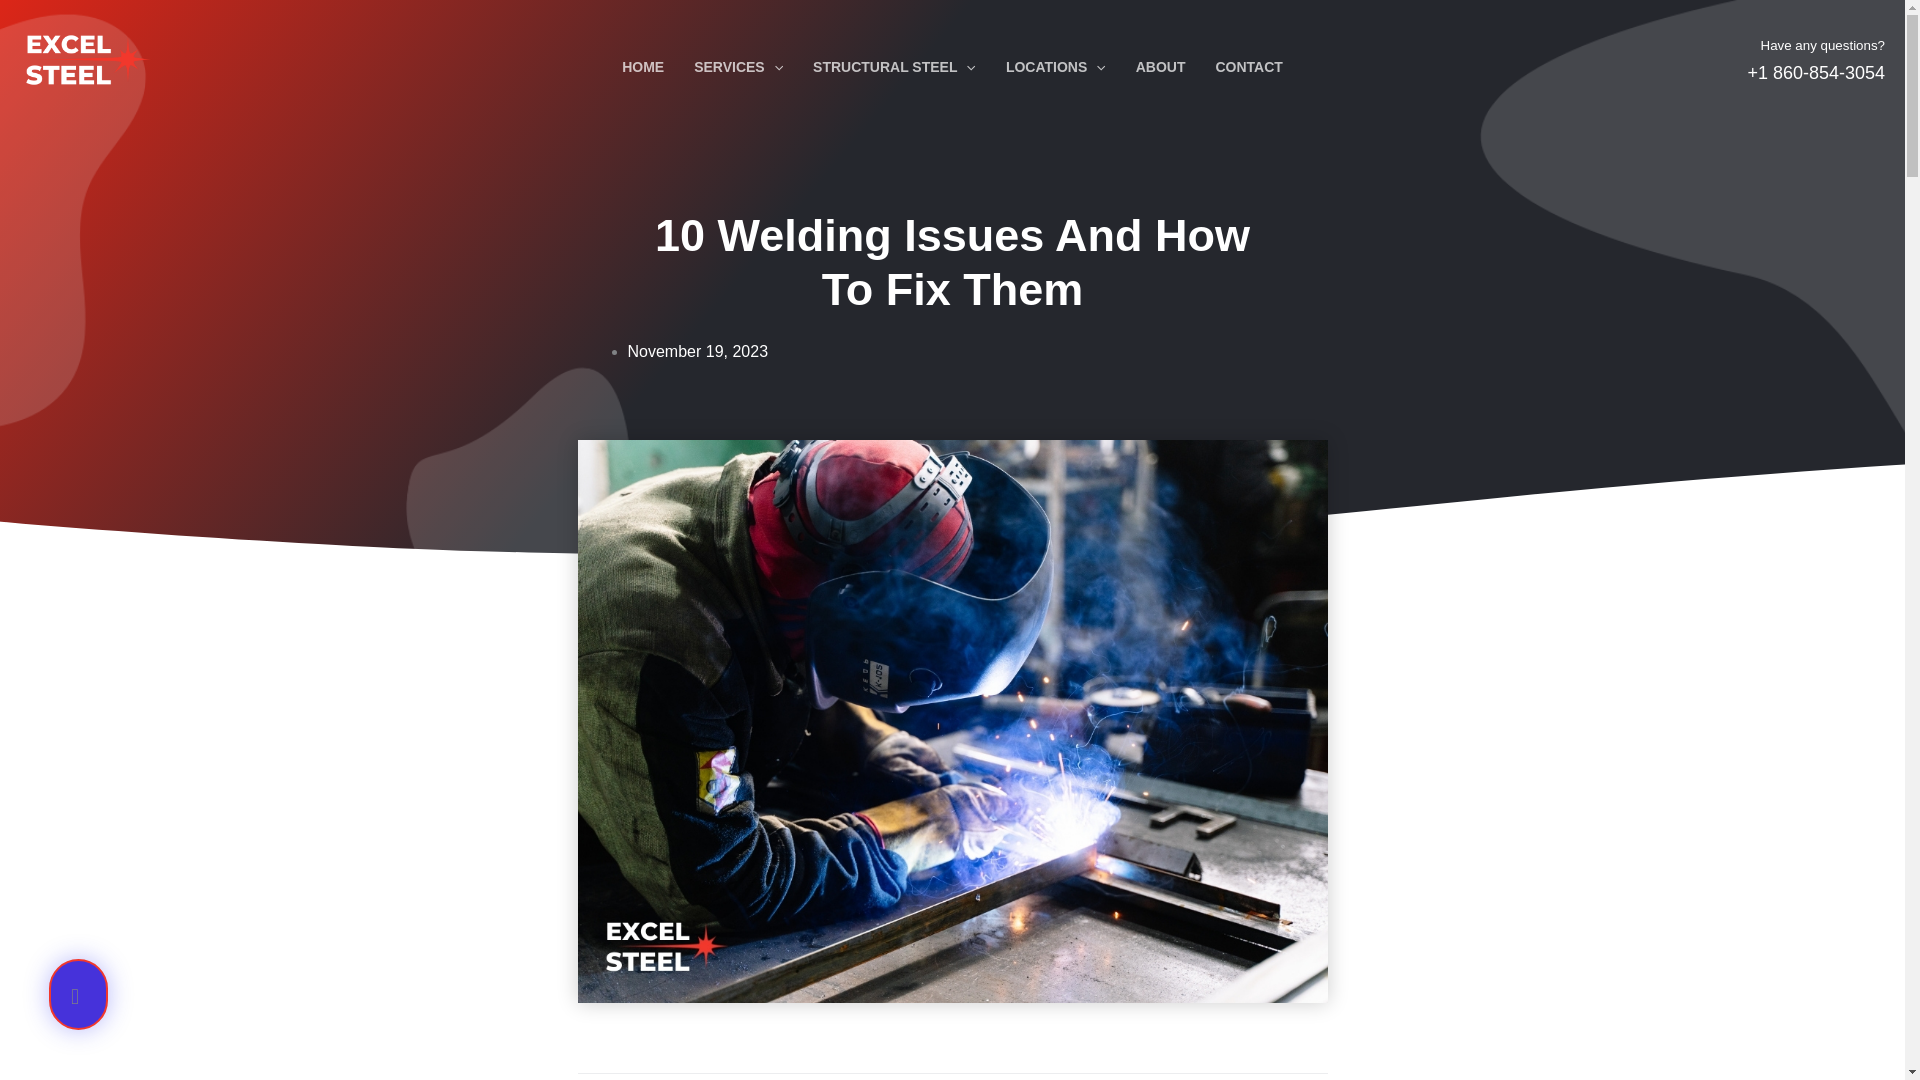 The width and height of the screenshot is (1920, 1080). I want to click on STRUCTURAL STEEL, so click(894, 59).